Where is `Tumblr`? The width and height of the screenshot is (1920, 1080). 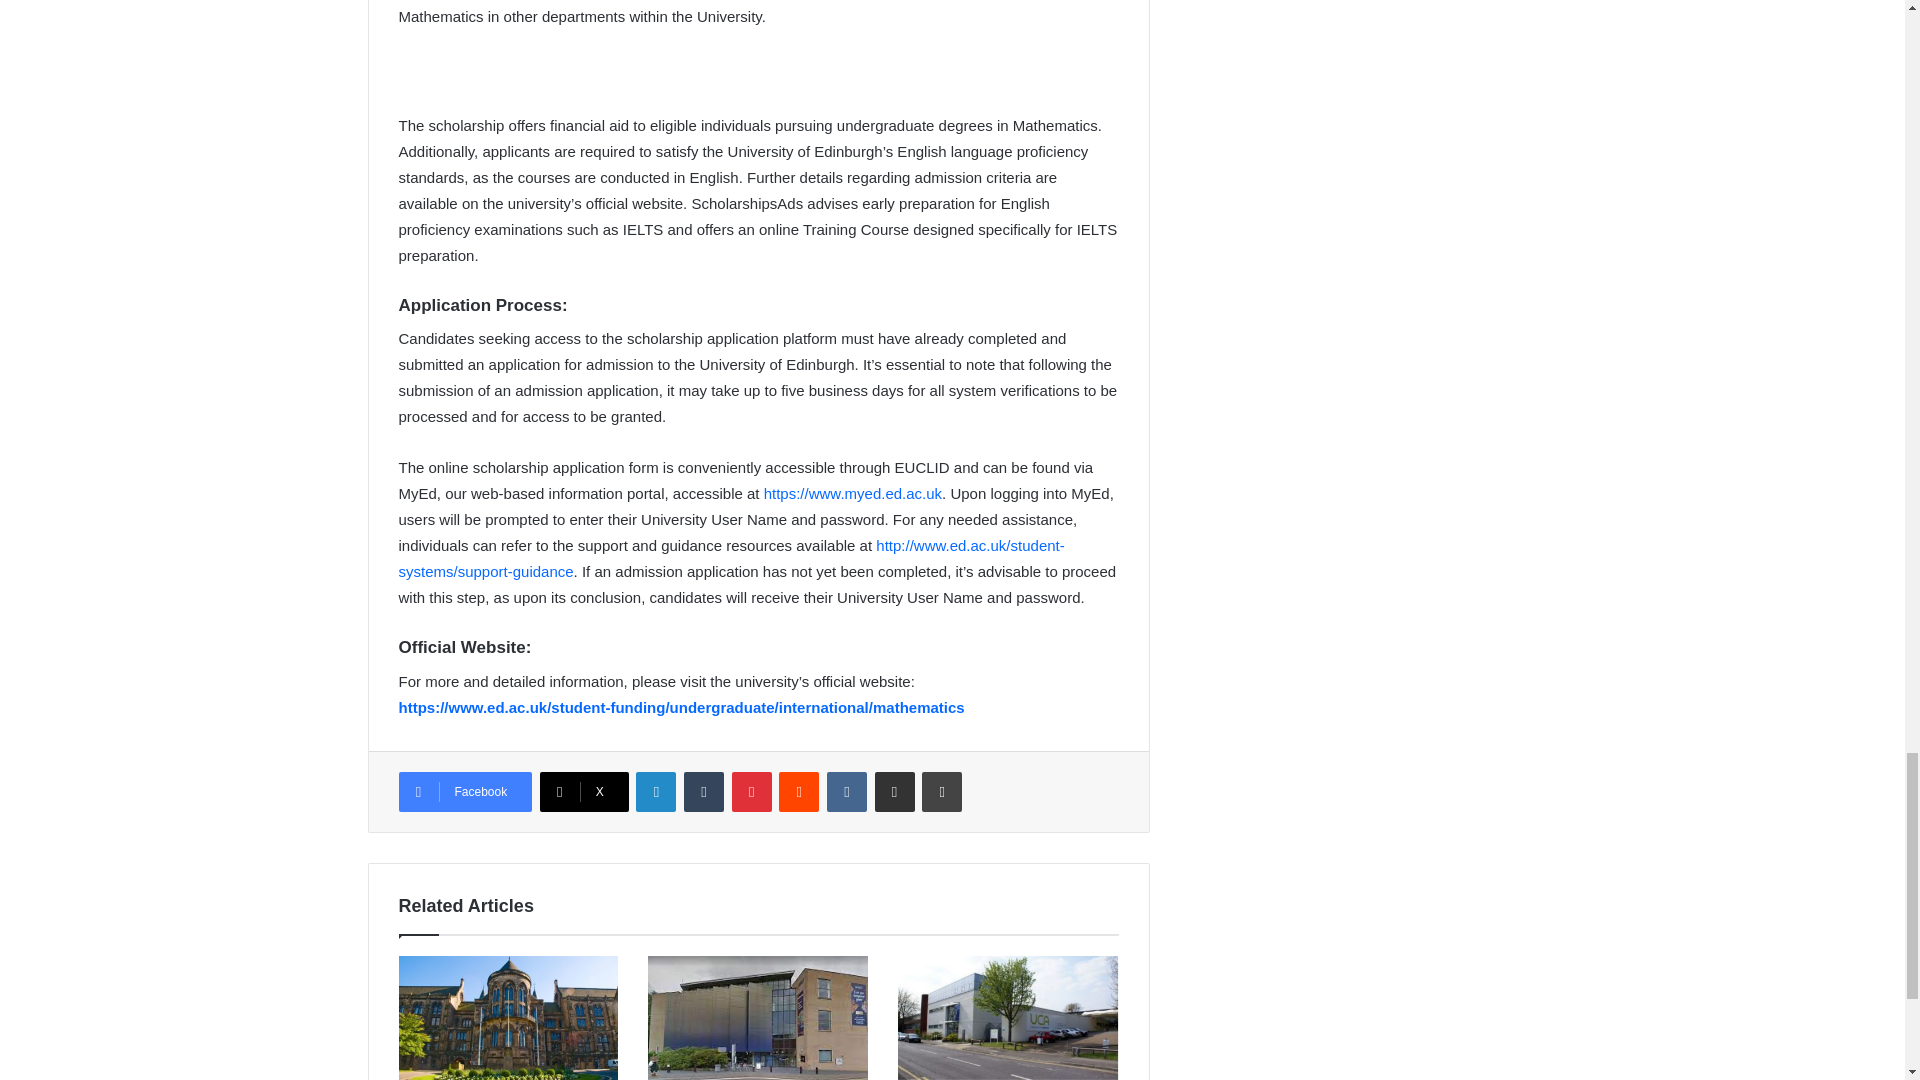 Tumblr is located at coordinates (703, 792).